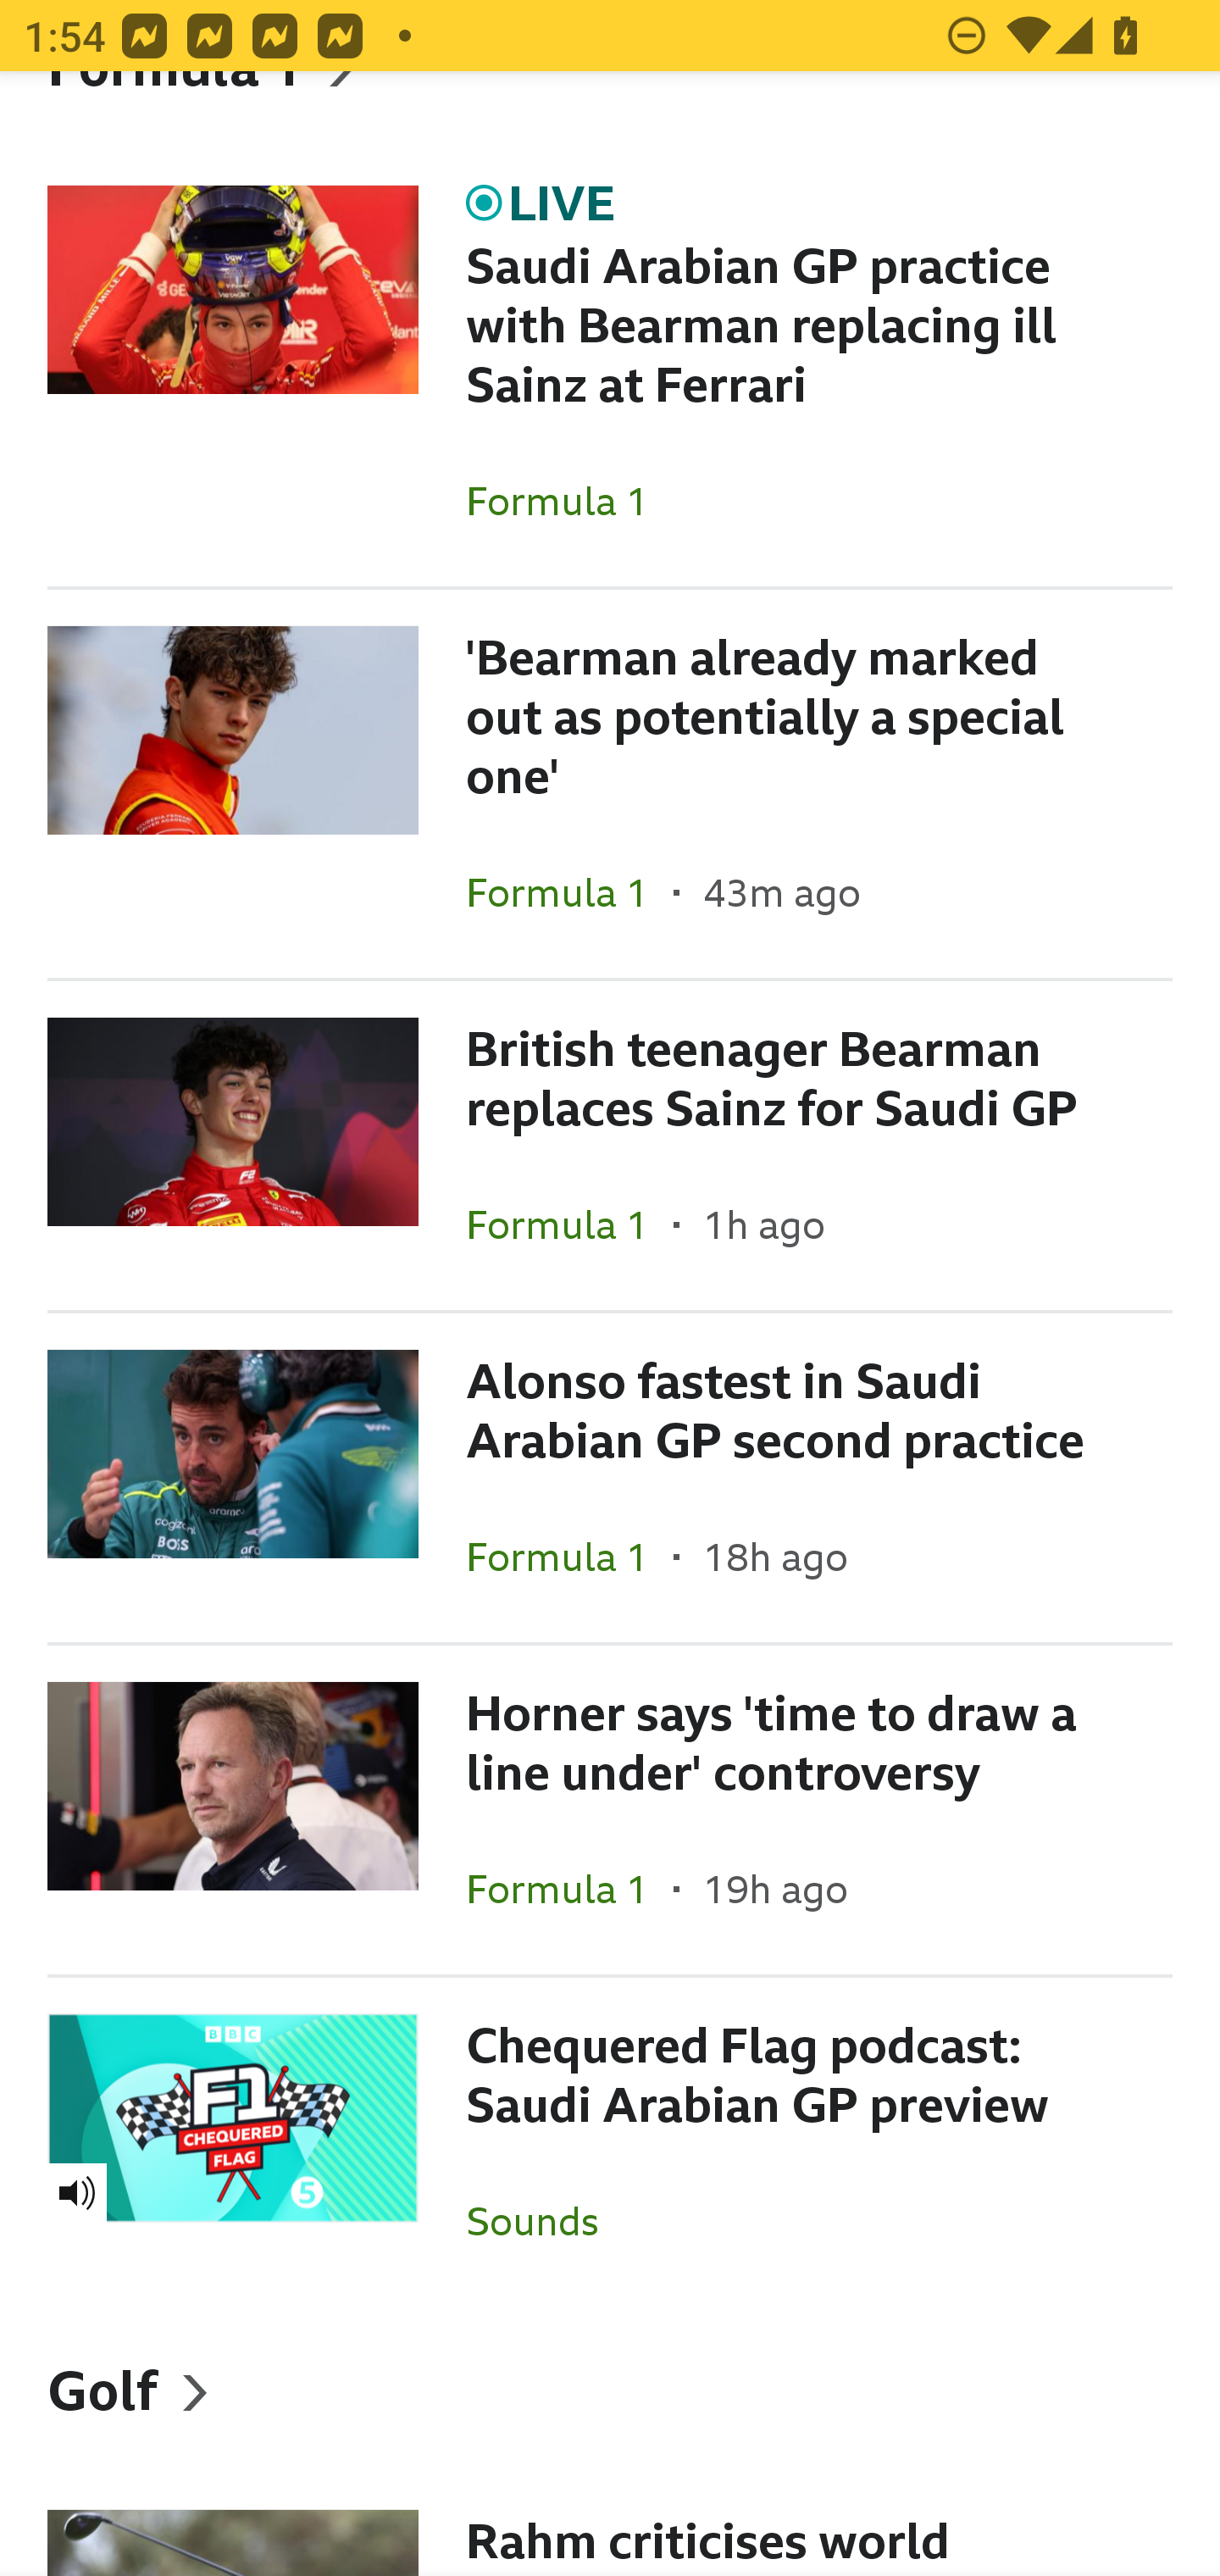 The image size is (1220, 2576). I want to click on Sounds In the section Sounds, so click(544, 2220).